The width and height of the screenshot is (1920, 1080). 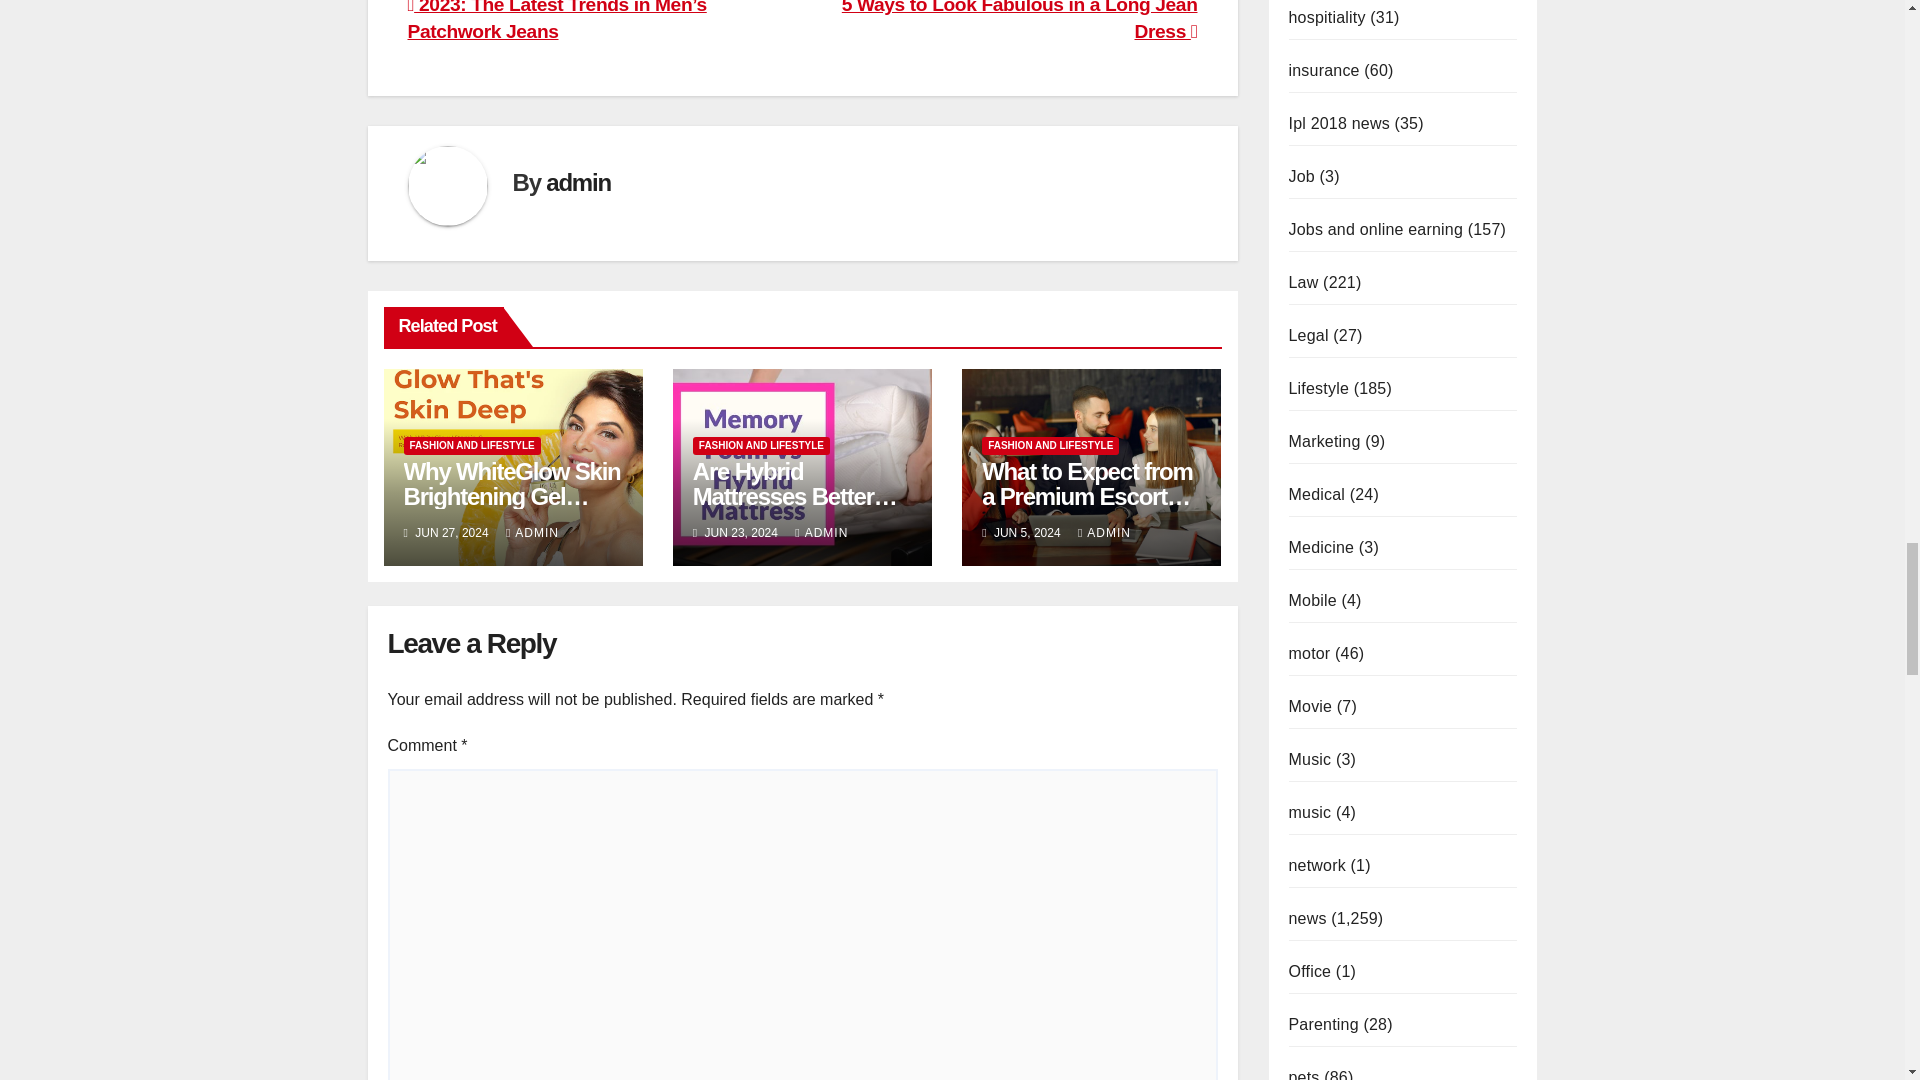 What do you see at coordinates (578, 182) in the screenshot?
I see `admin` at bounding box center [578, 182].